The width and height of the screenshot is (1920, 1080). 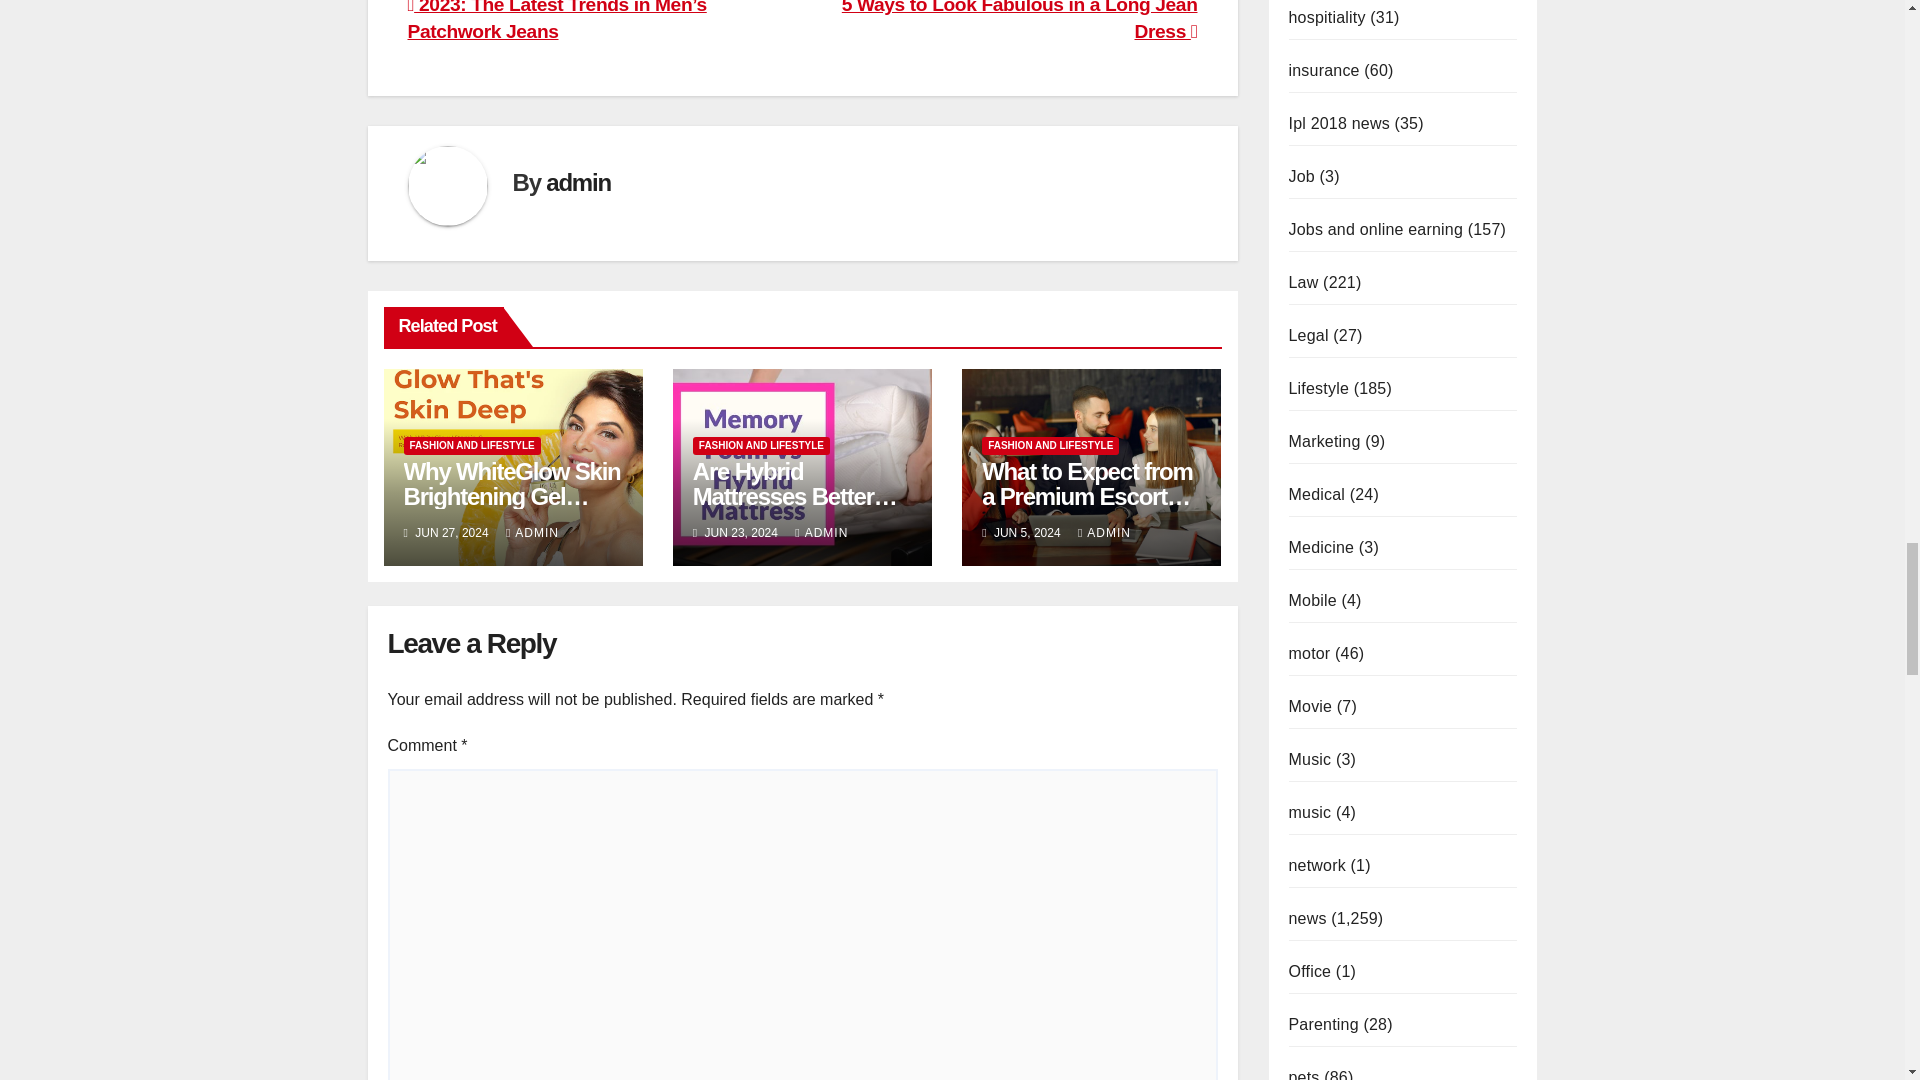 What do you see at coordinates (578, 182) in the screenshot?
I see `admin` at bounding box center [578, 182].